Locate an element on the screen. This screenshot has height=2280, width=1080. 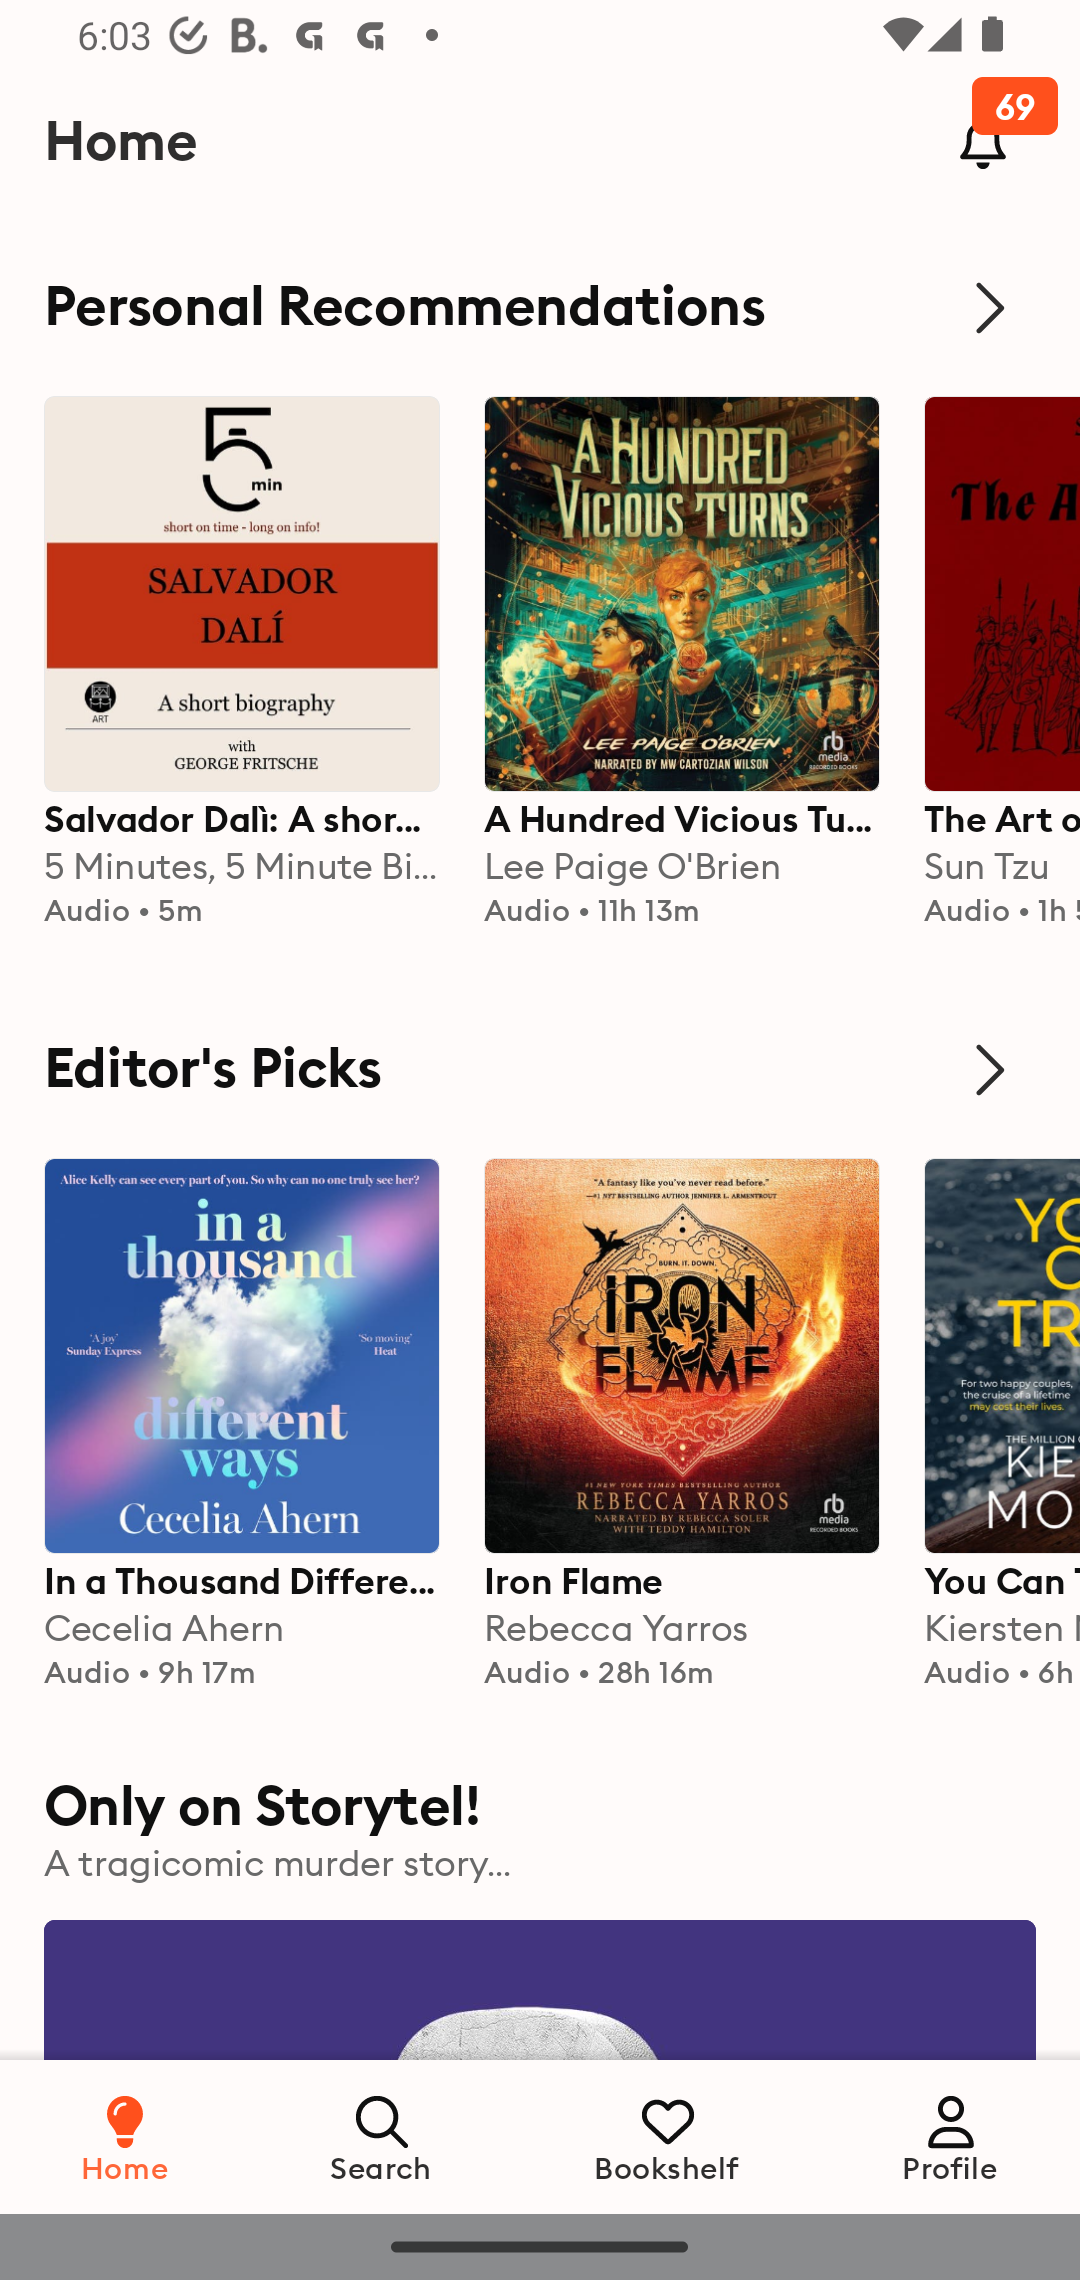
Personal Recommendations is located at coordinates (540, 307).